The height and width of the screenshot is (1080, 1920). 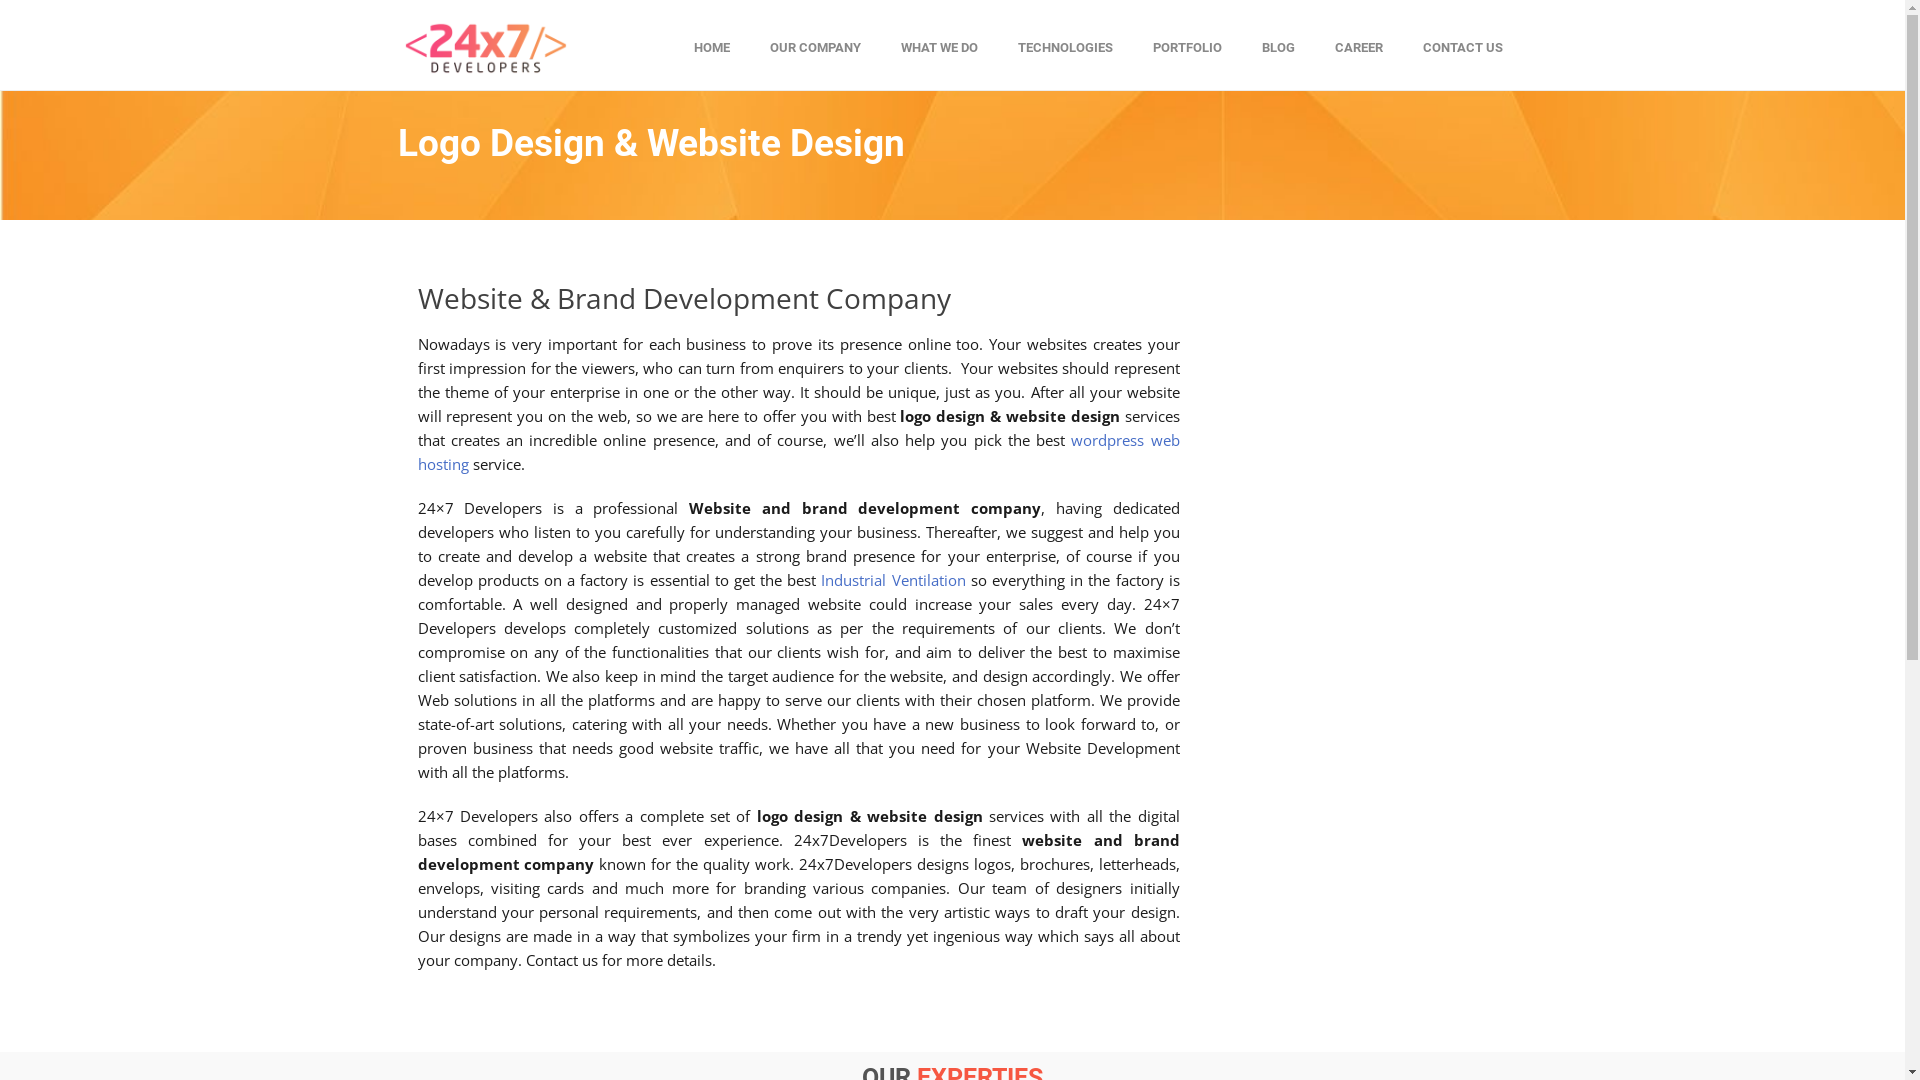 What do you see at coordinates (484, 46) in the screenshot?
I see `Website Design Company India` at bounding box center [484, 46].